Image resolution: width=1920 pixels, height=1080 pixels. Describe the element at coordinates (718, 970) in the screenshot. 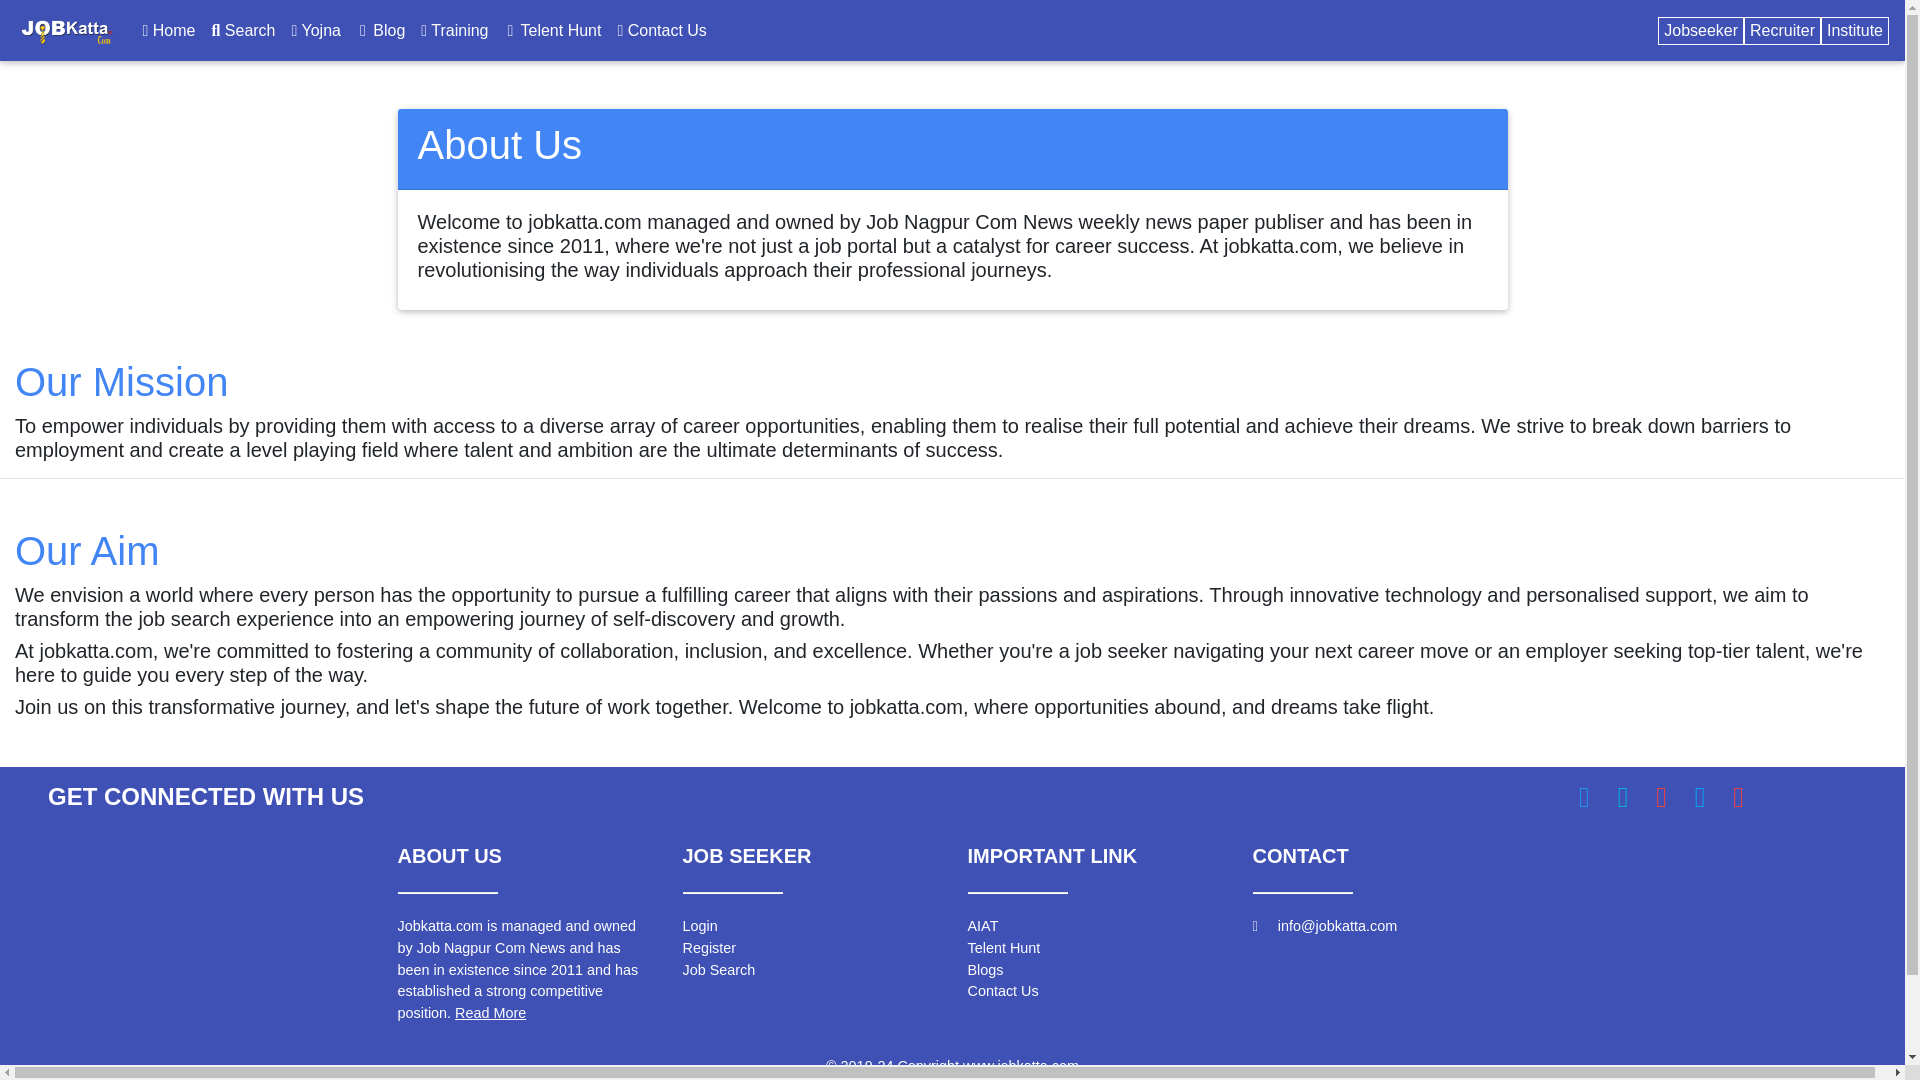

I see `Job Search` at that location.